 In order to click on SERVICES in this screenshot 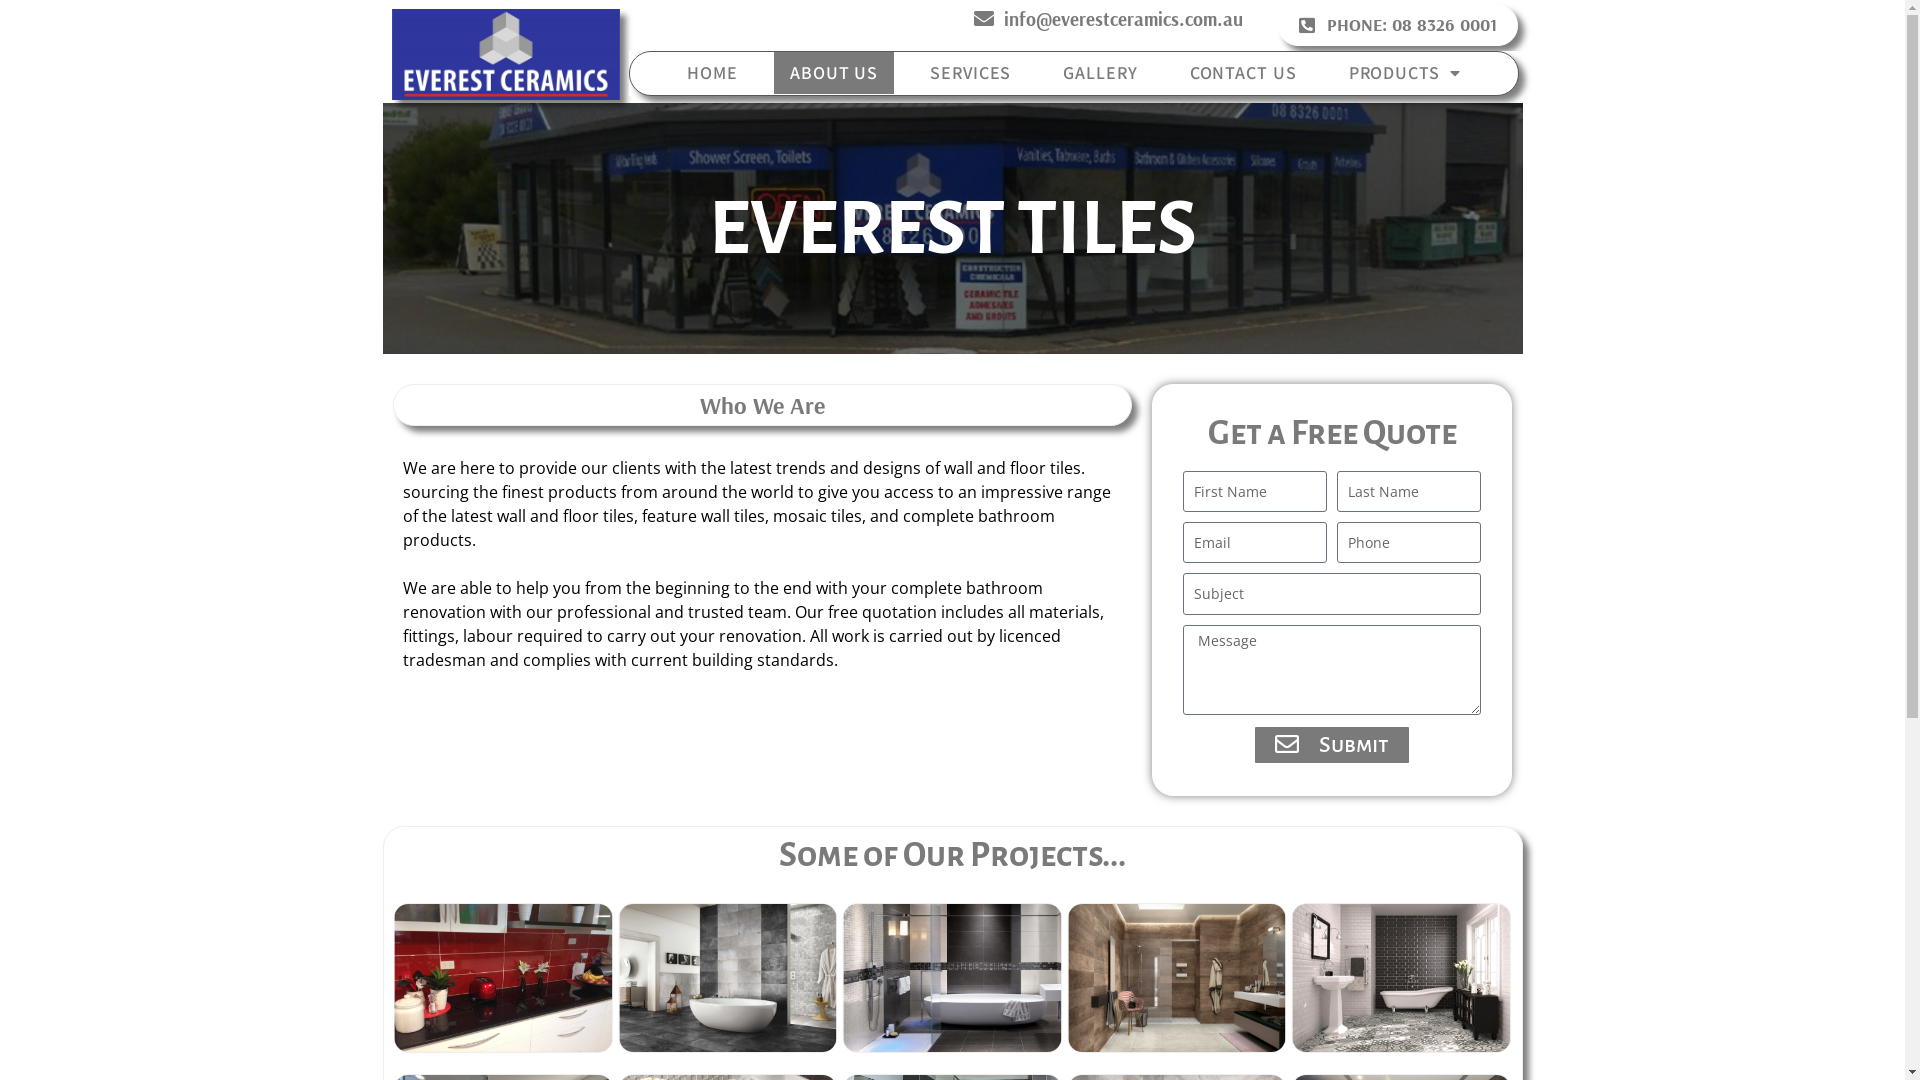, I will do `click(970, 73)`.